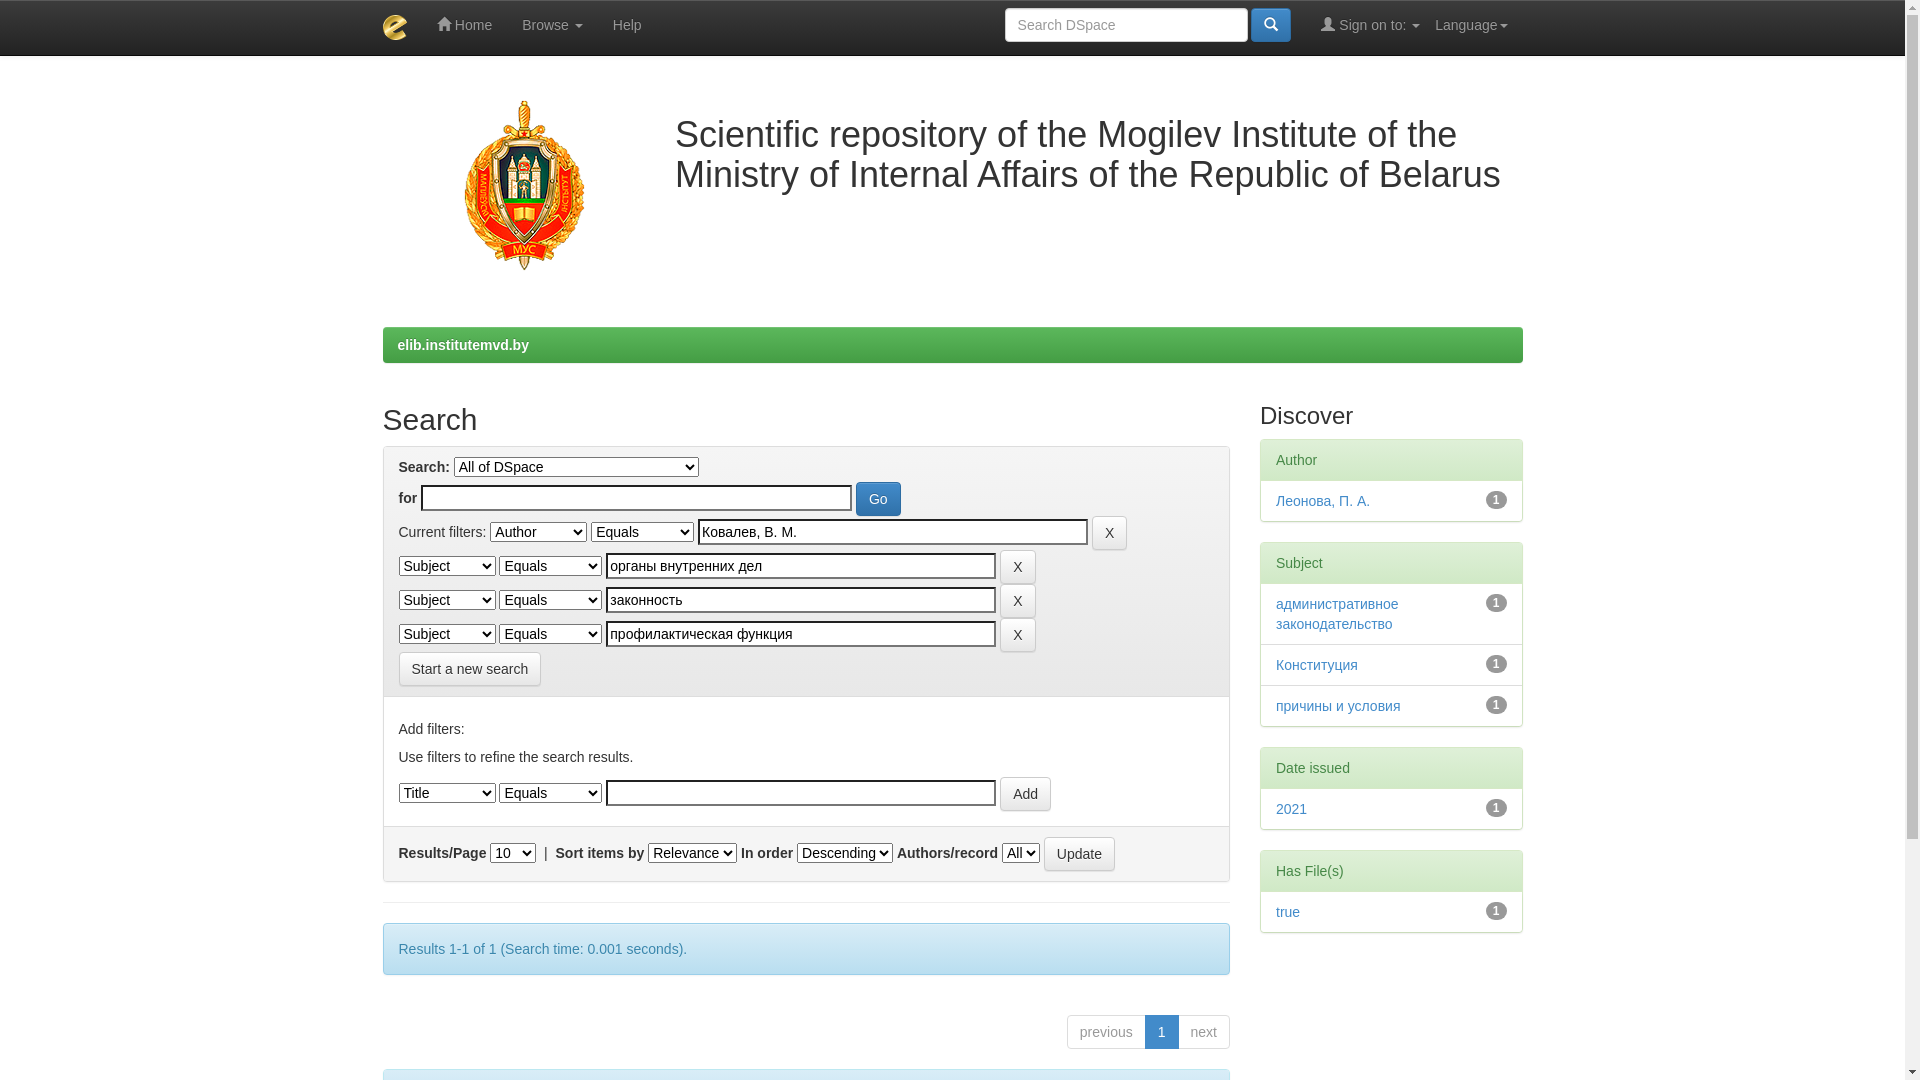 Image resolution: width=1920 pixels, height=1080 pixels. Describe the element at coordinates (1471, 25) in the screenshot. I see `Language` at that location.